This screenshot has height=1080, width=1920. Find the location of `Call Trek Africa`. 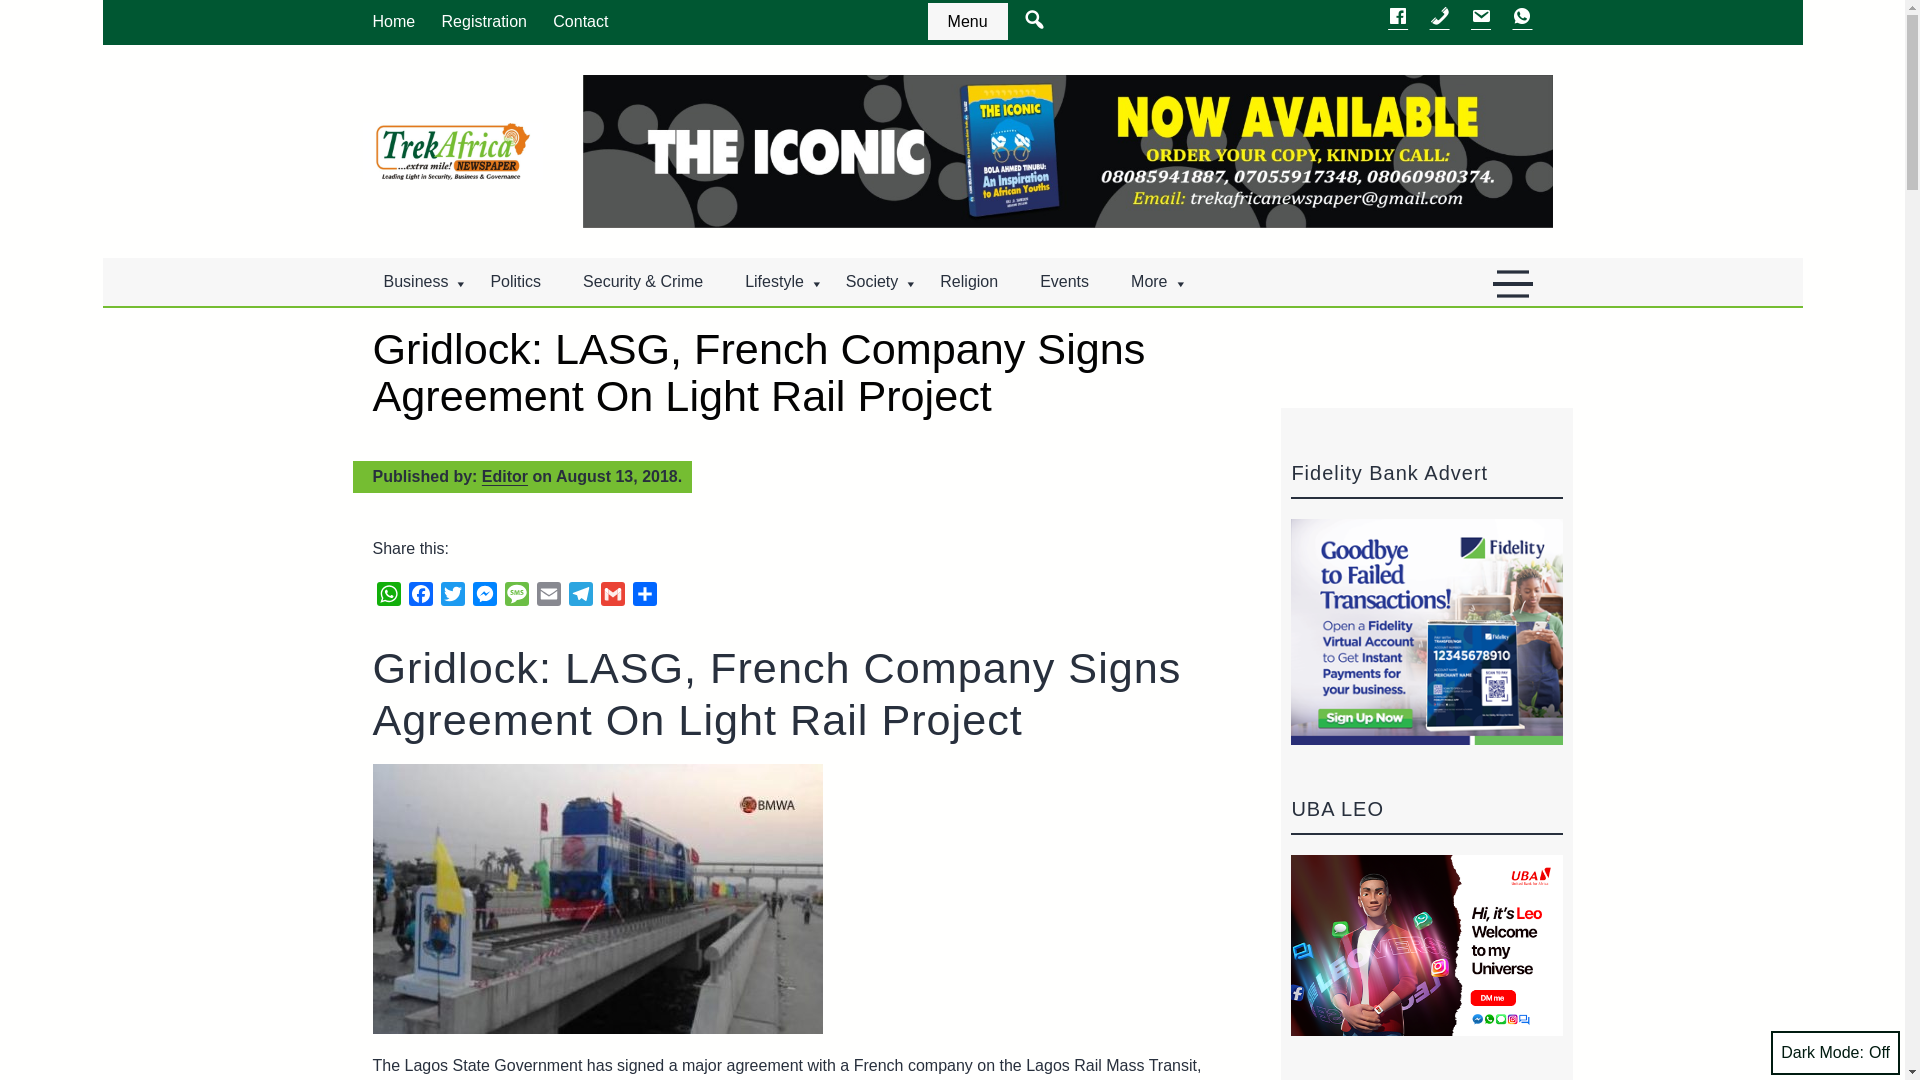

Call Trek Africa is located at coordinates (1440, 21).